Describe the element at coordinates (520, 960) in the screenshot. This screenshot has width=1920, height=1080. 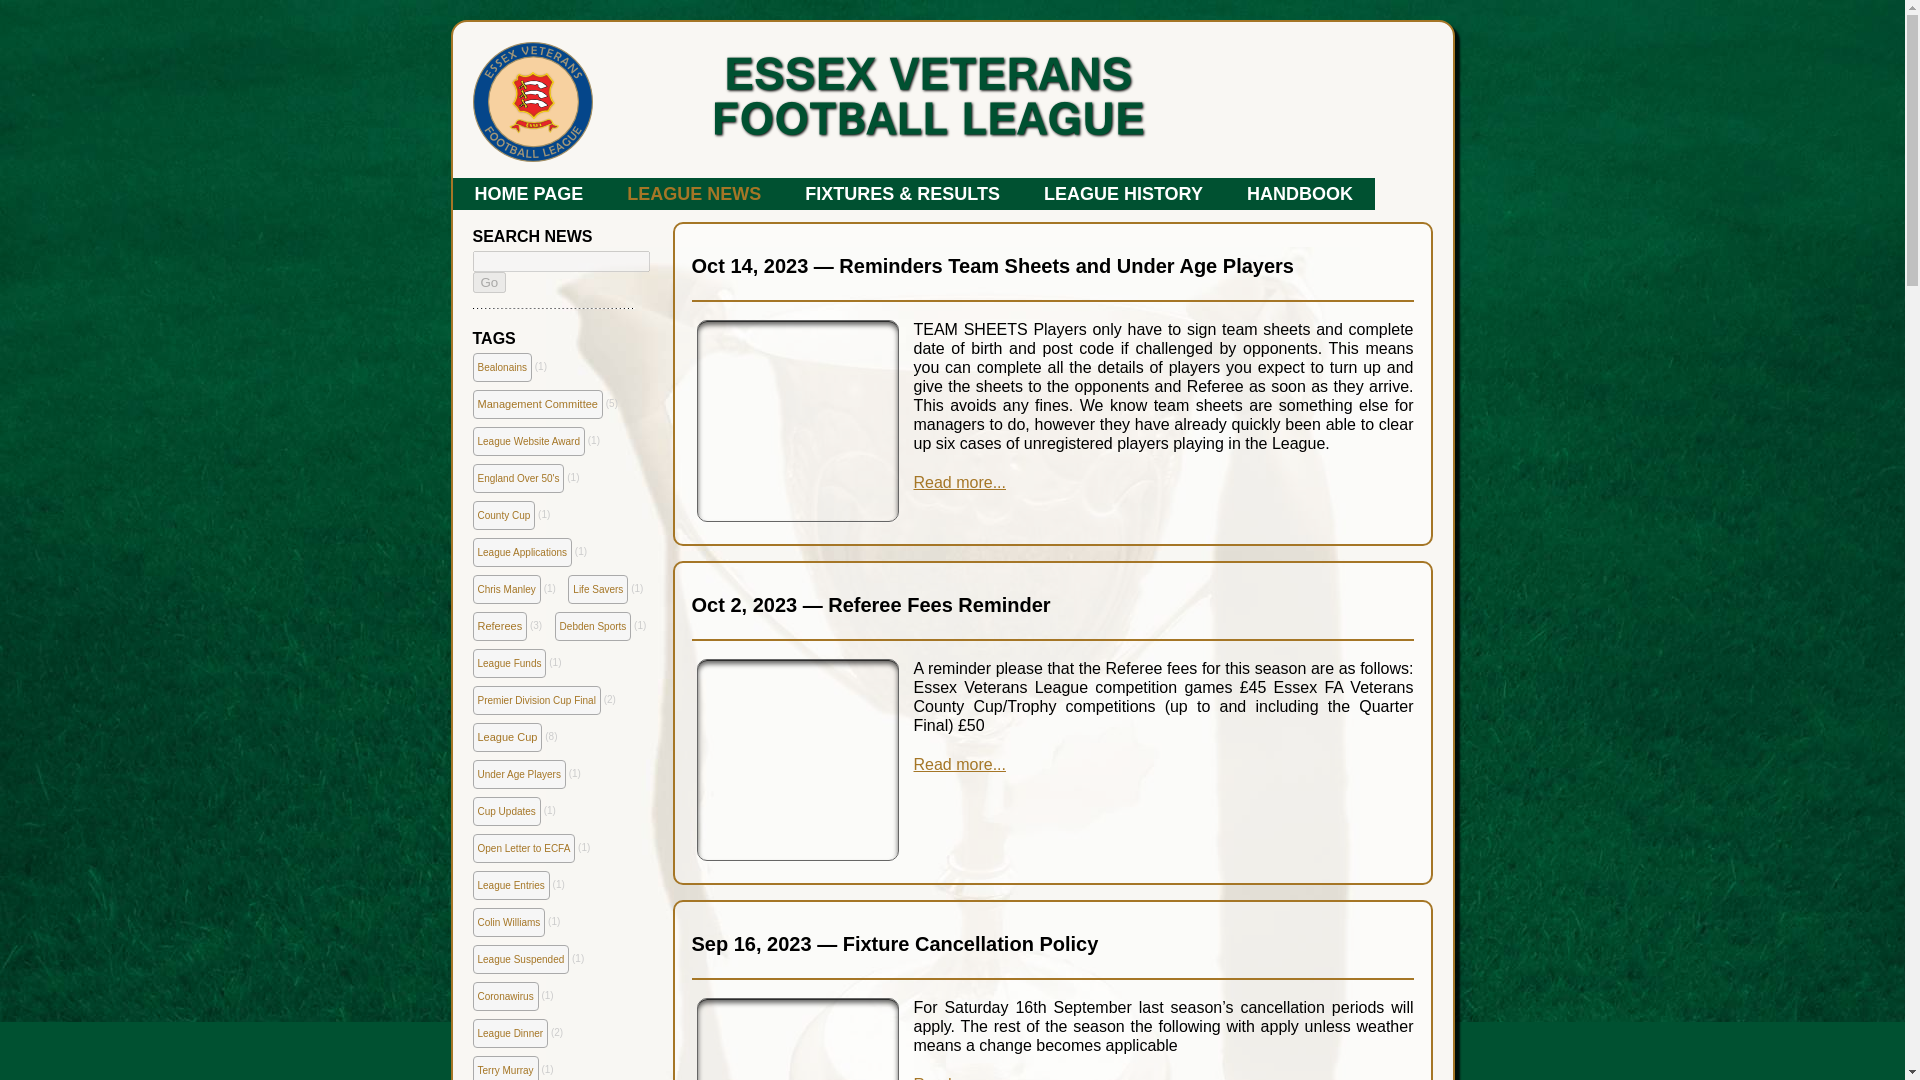
I see `League Suspended` at that location.